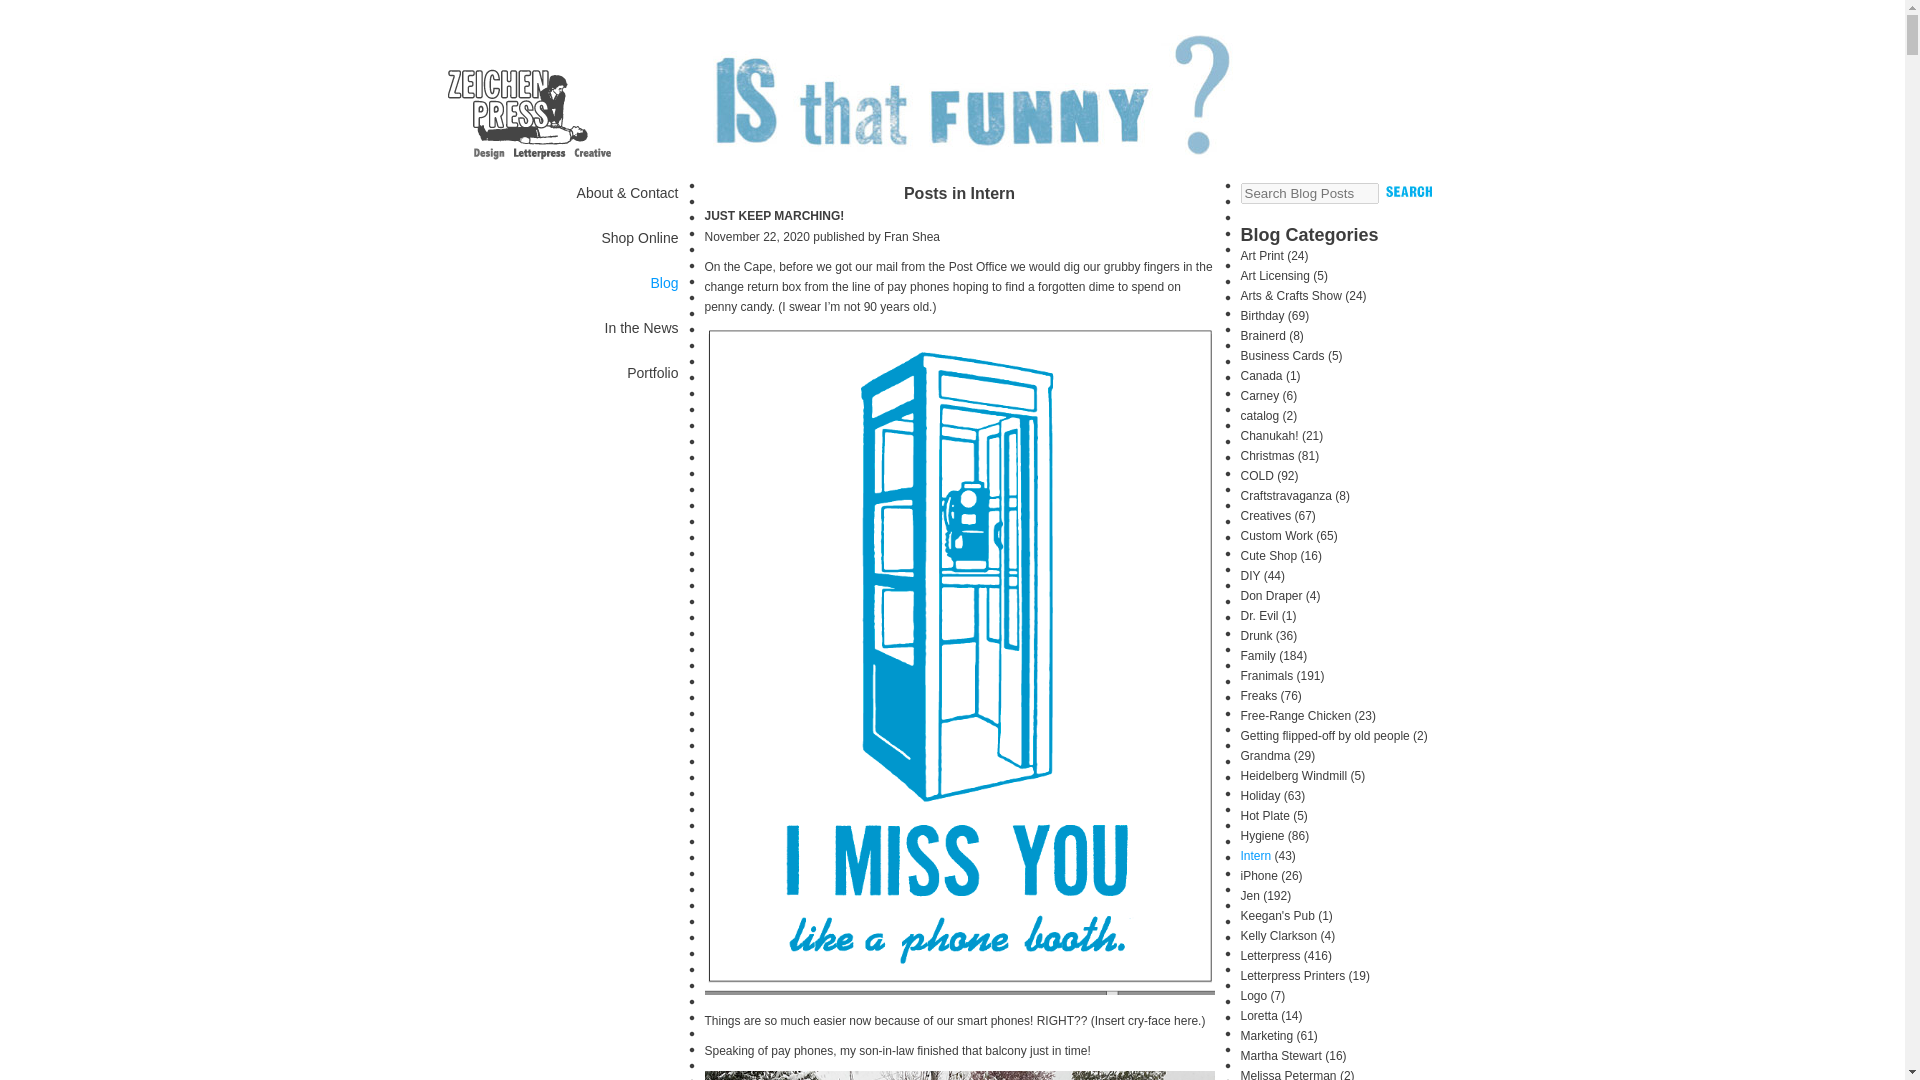 This screenshot has height=1080, width=1920. What do you see at coordinates (642, 327) in the screenshot?
I see `In the News` at bounding box center [642, 327].